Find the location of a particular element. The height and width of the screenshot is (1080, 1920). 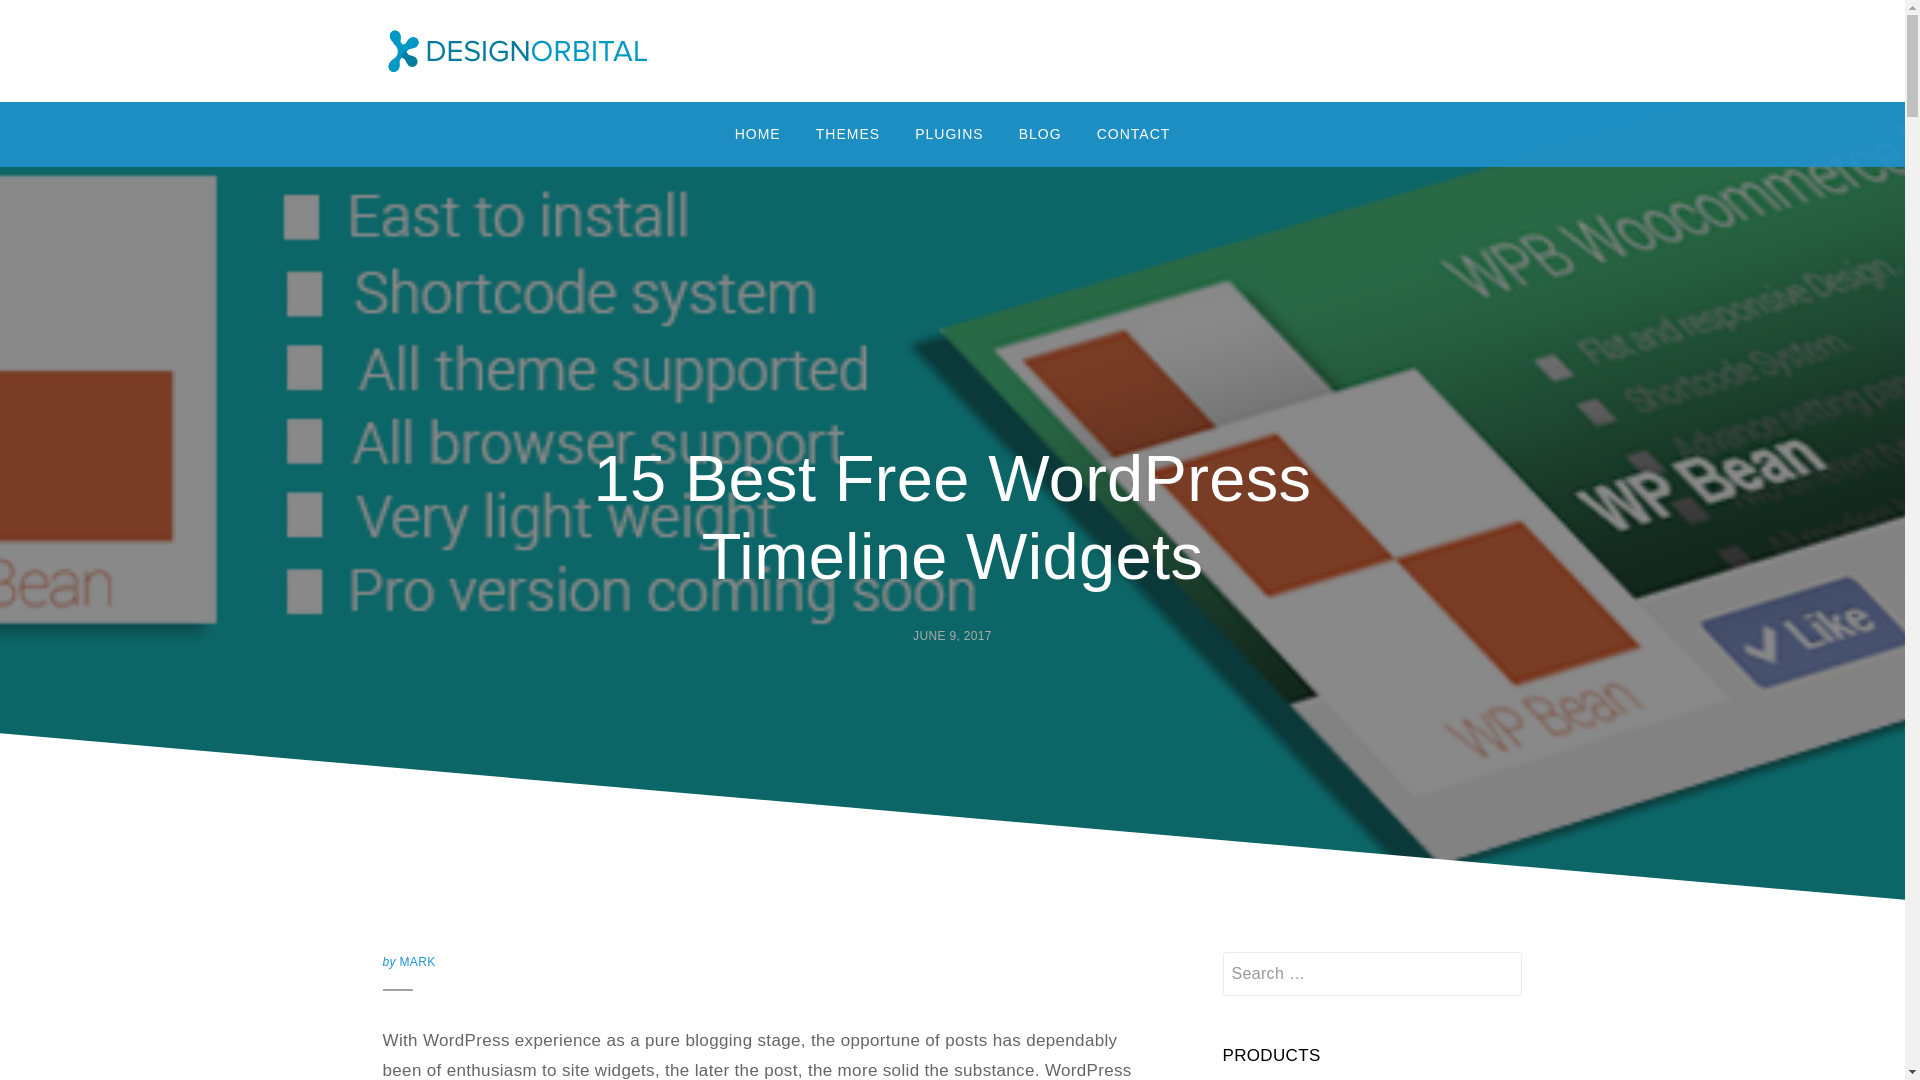

HOME is located at coordinates (758, 134).